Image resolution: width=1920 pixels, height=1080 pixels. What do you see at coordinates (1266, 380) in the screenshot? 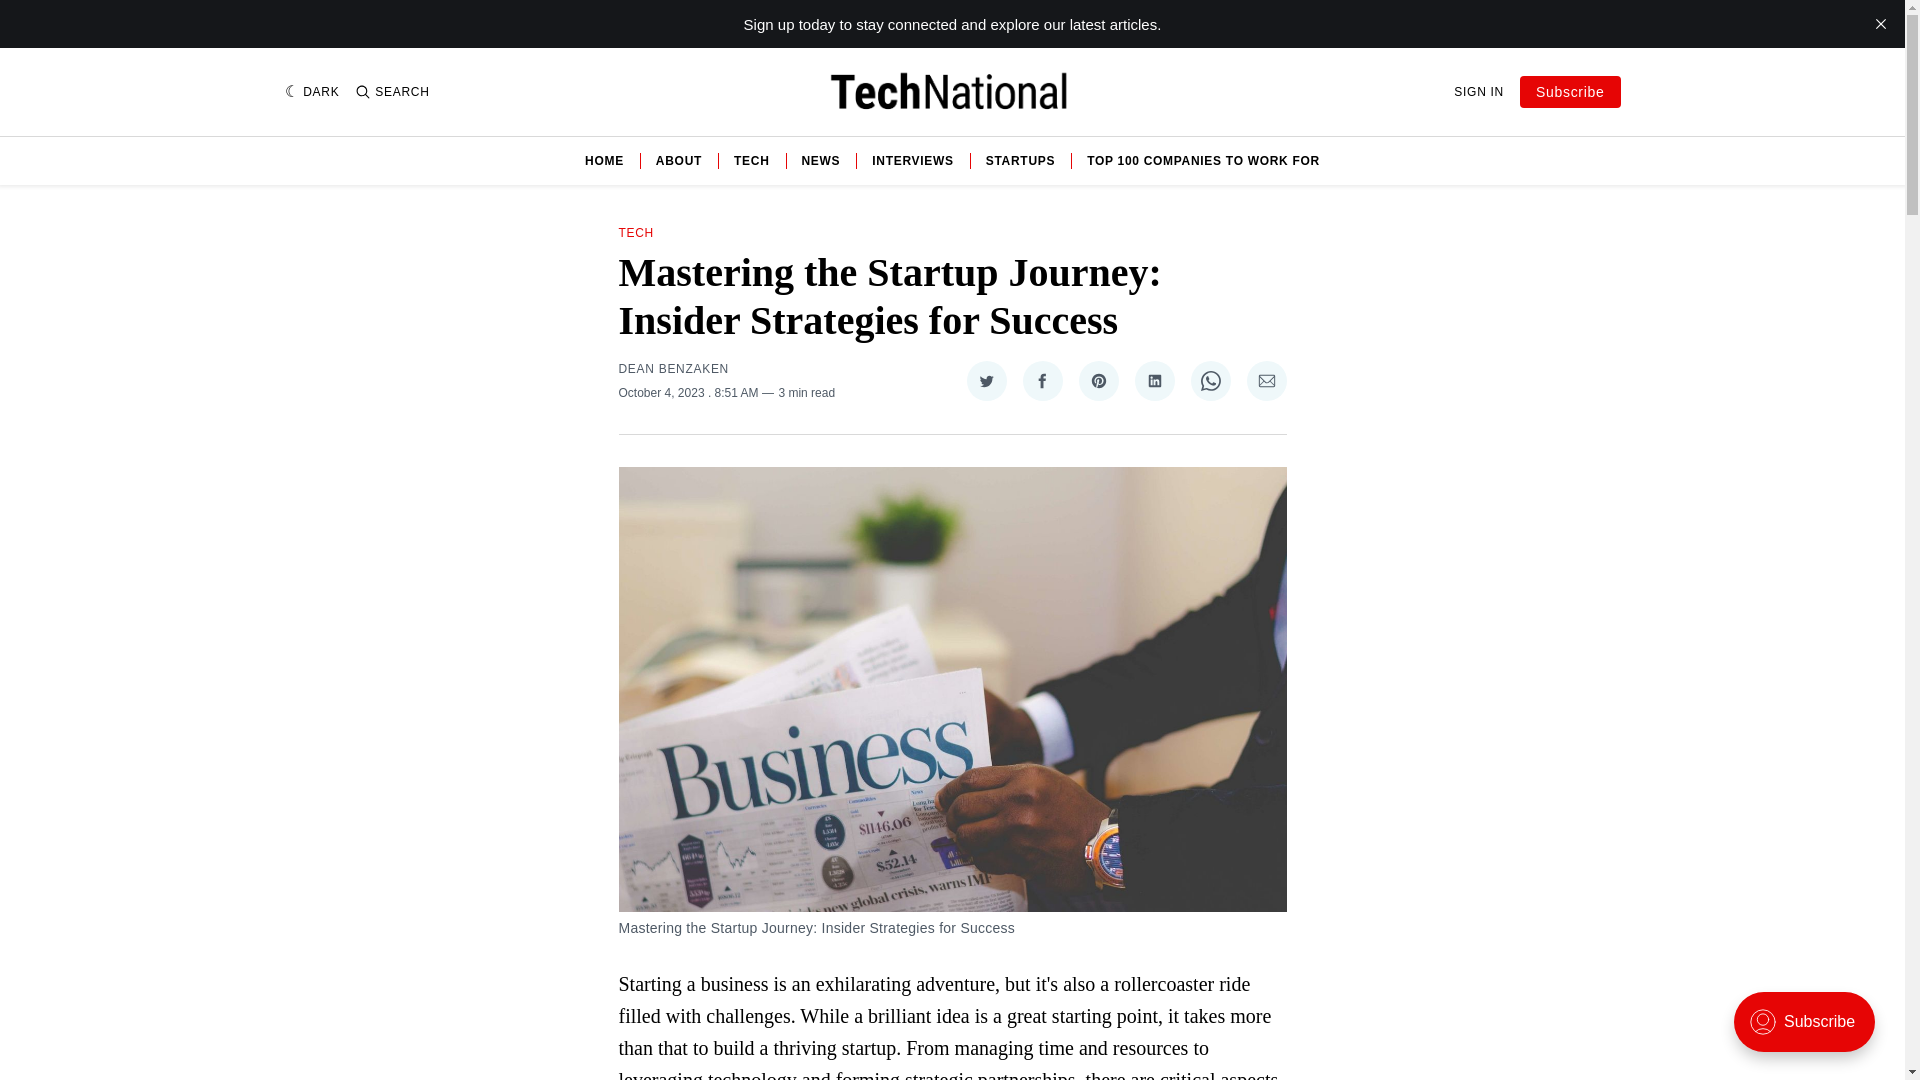
I see `Share via Email` at bounding box center [1266, 380].